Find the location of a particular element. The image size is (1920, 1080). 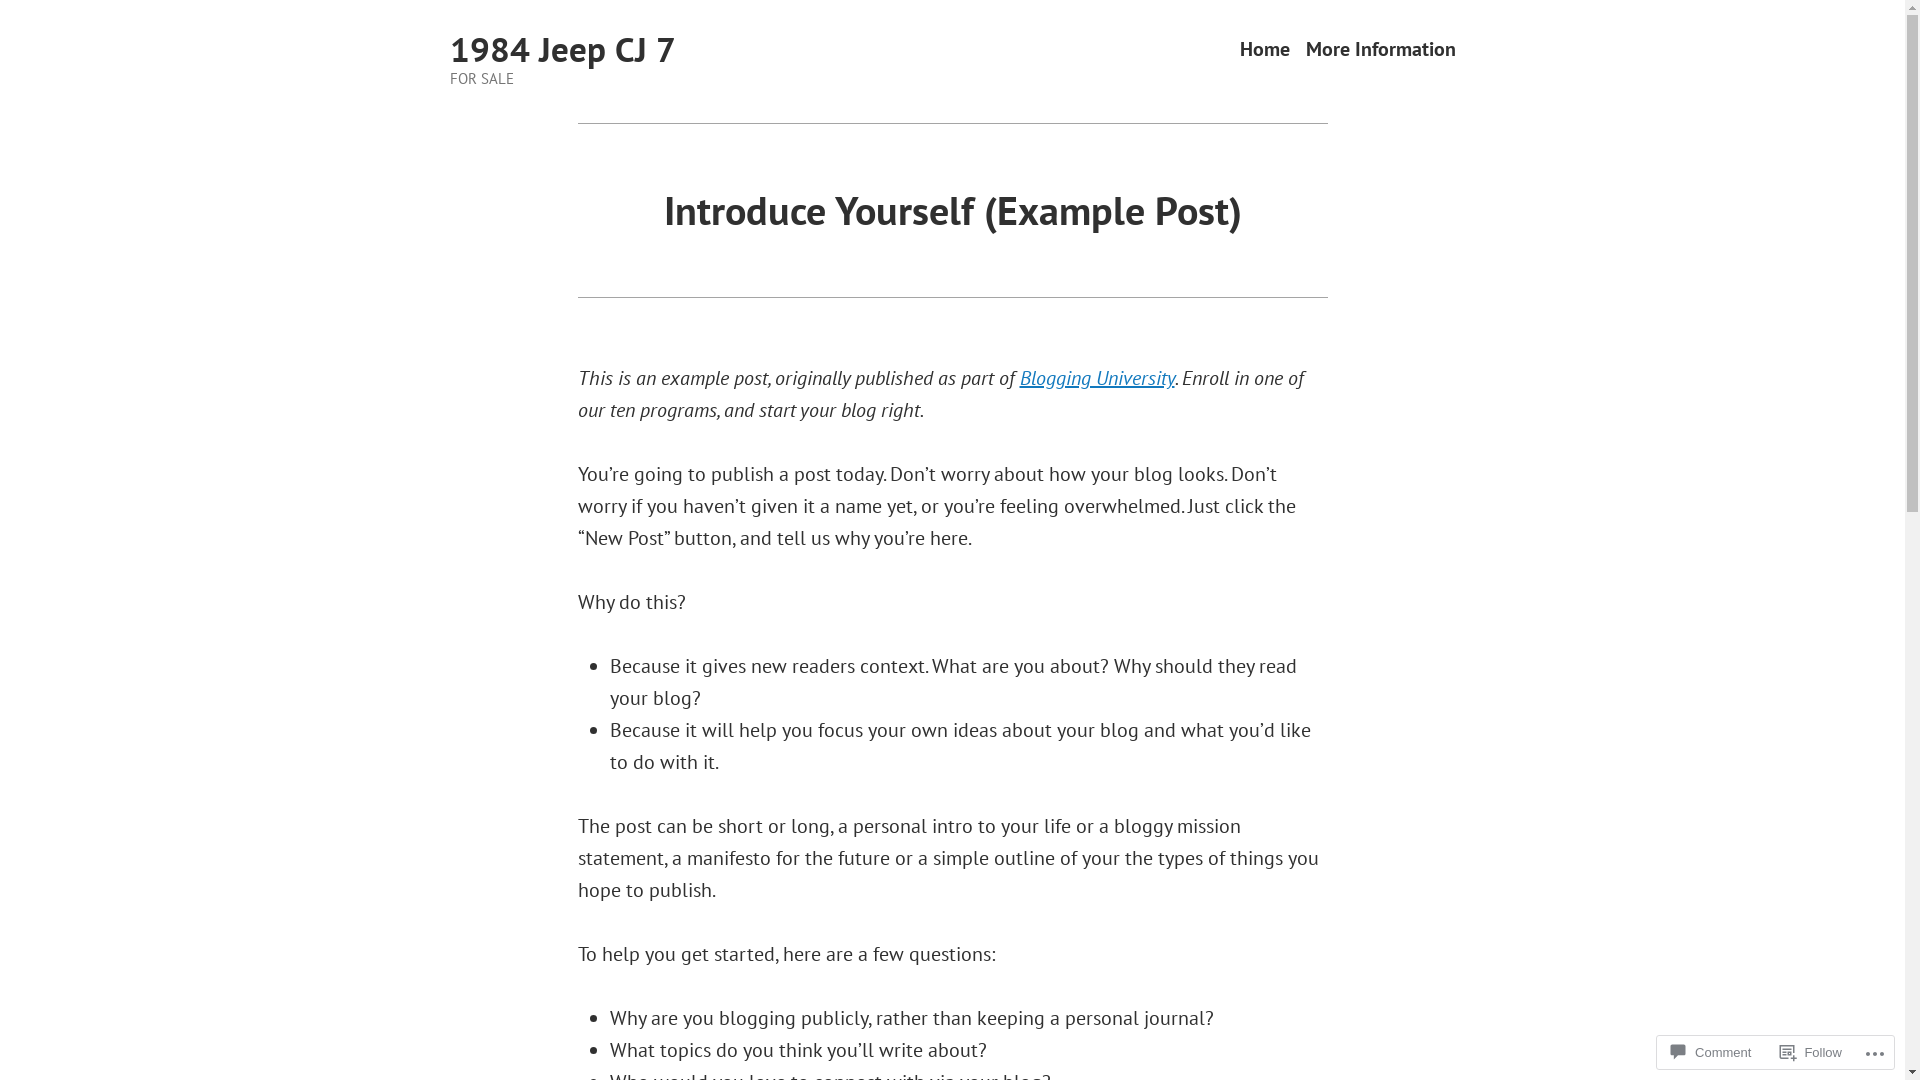

More Information is located at coordinates (1381, 50).